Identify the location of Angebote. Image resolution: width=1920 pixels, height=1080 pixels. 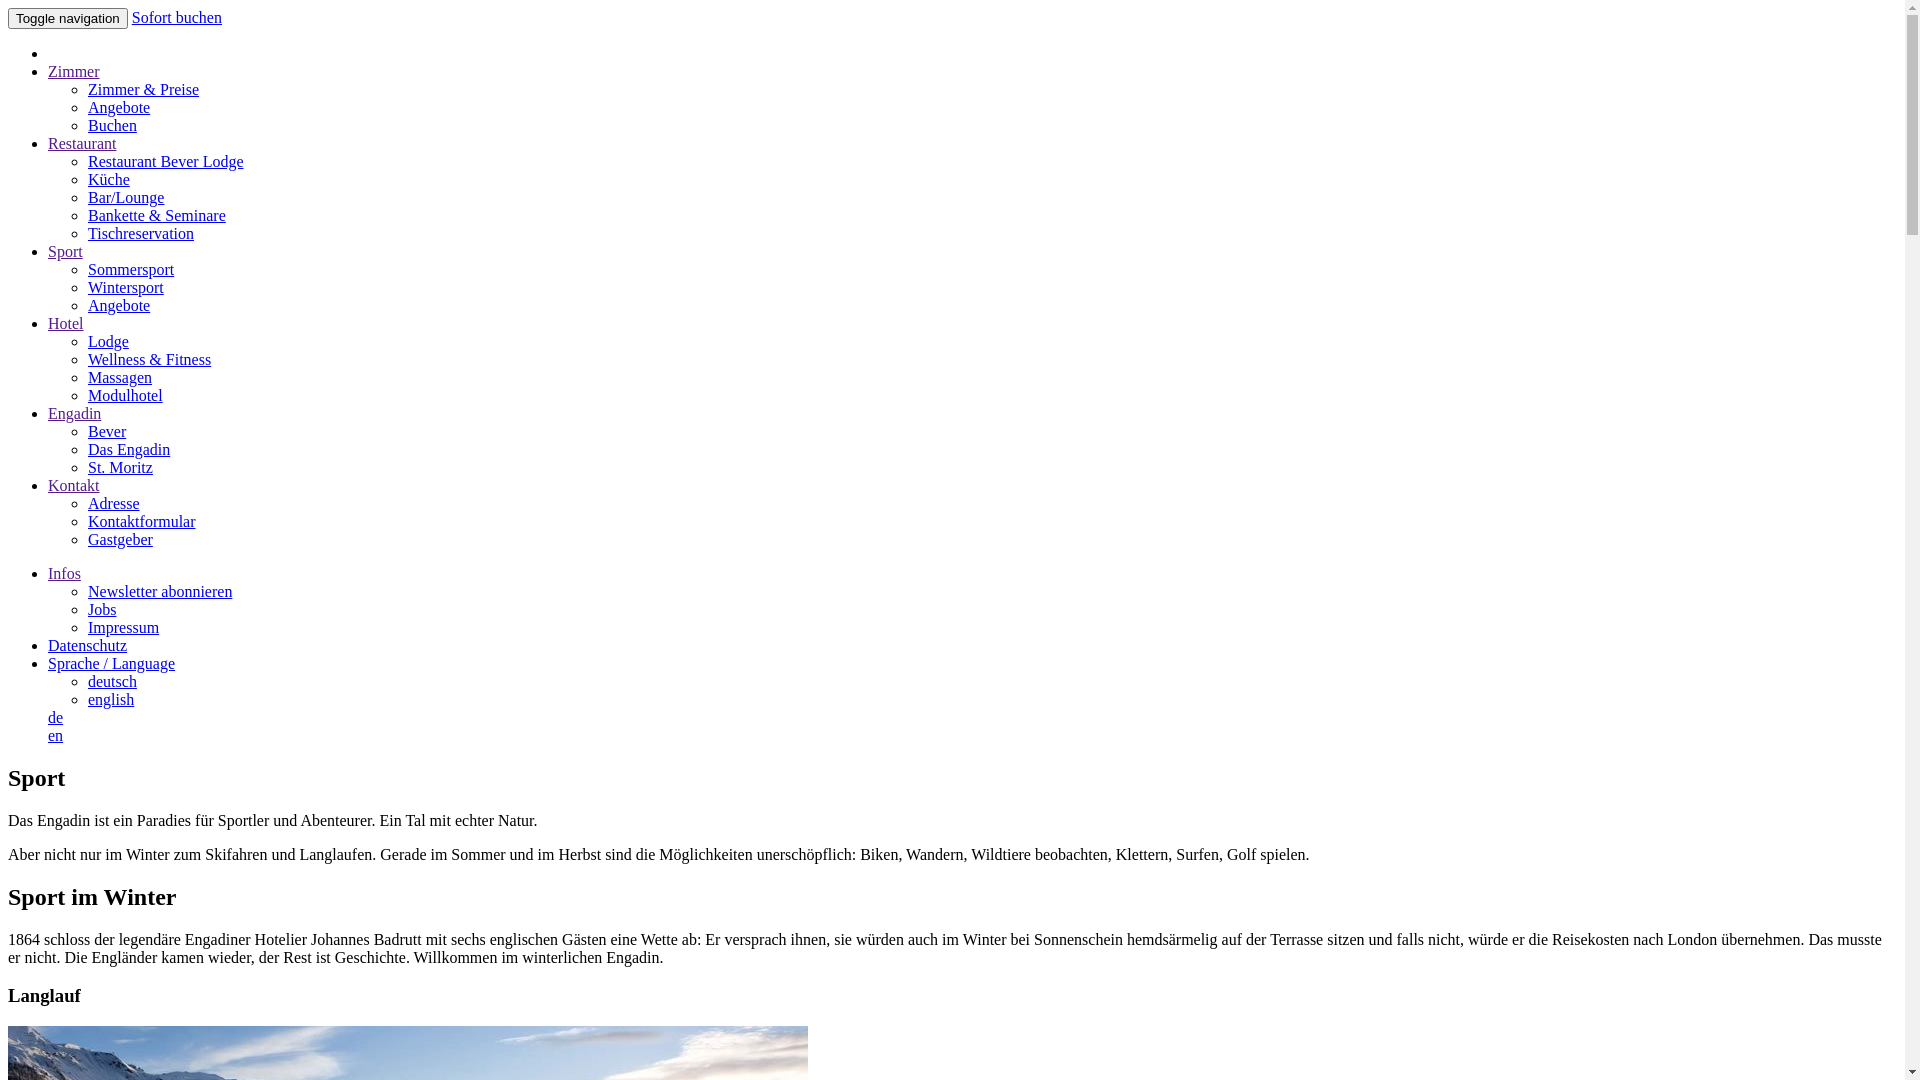
(119, 108).